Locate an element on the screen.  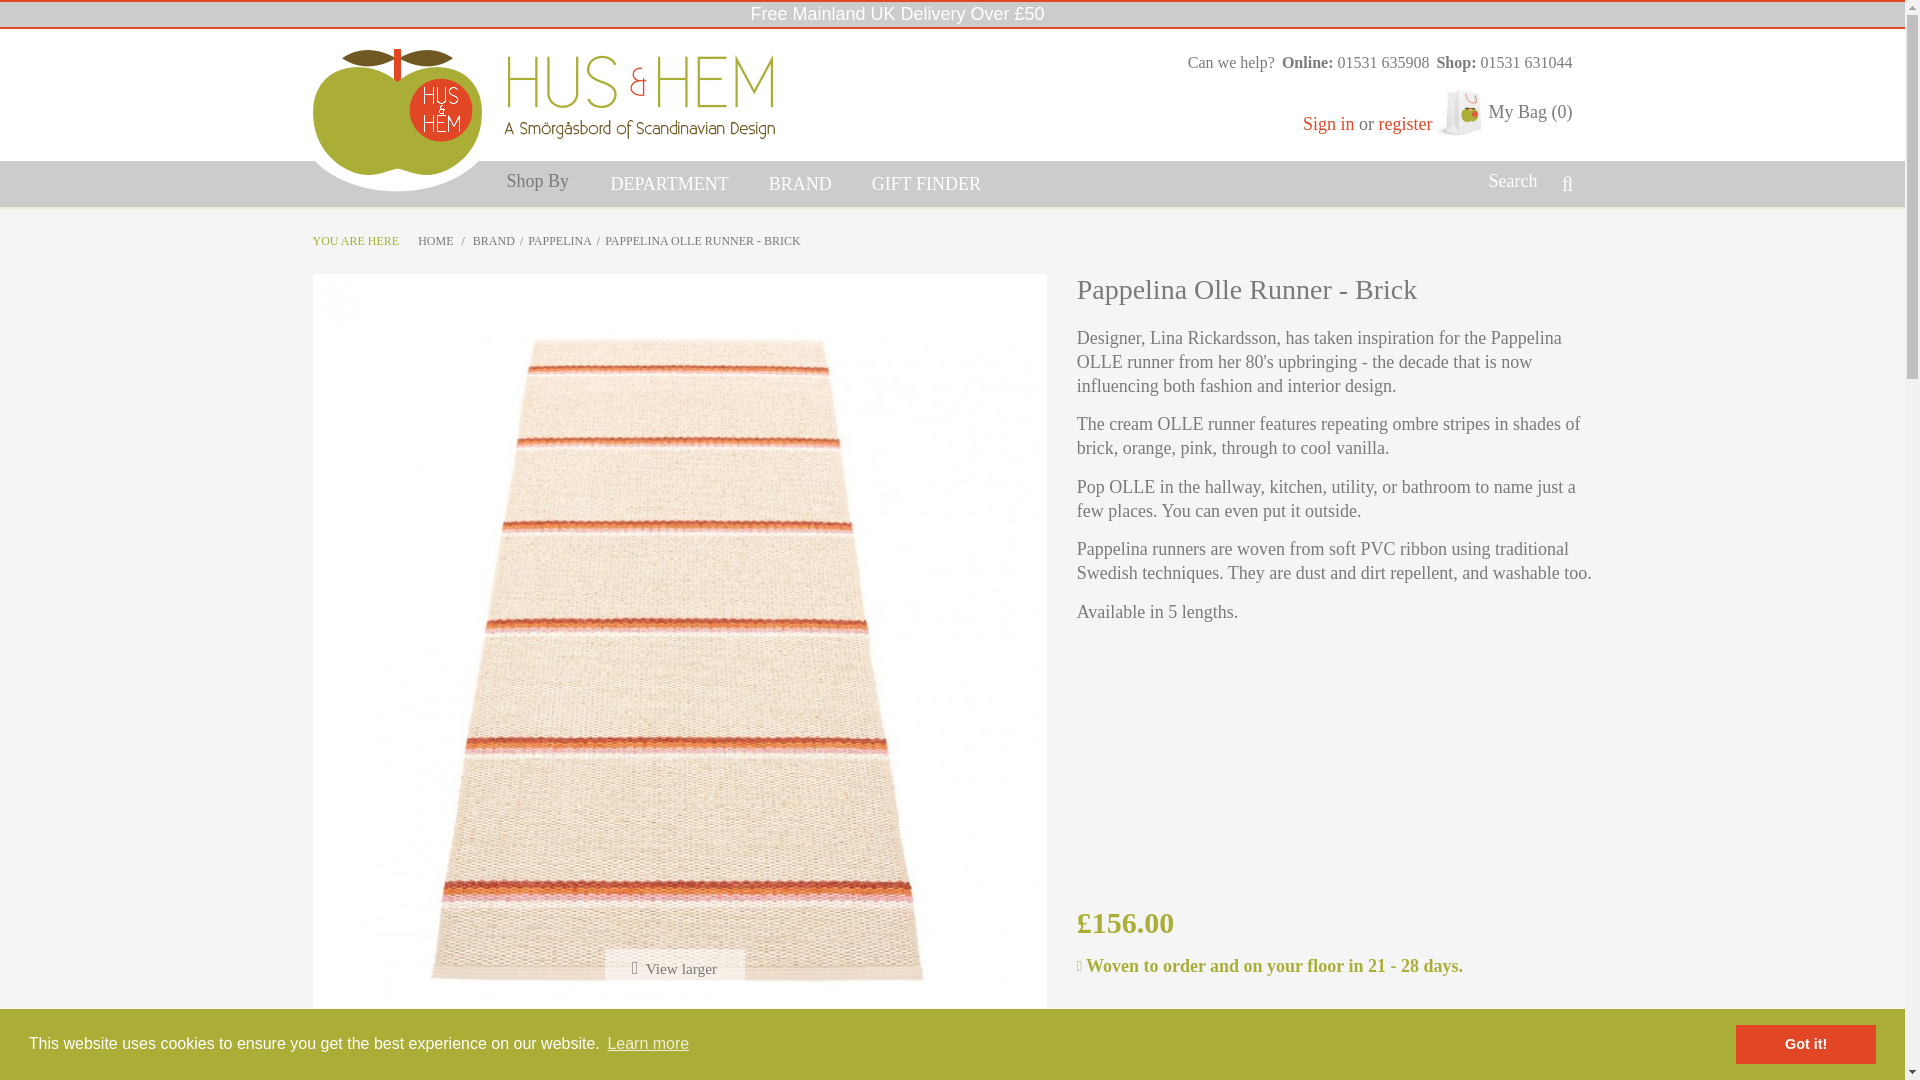
Shop: 01531 631044 is located at coordinates (1500, 63).